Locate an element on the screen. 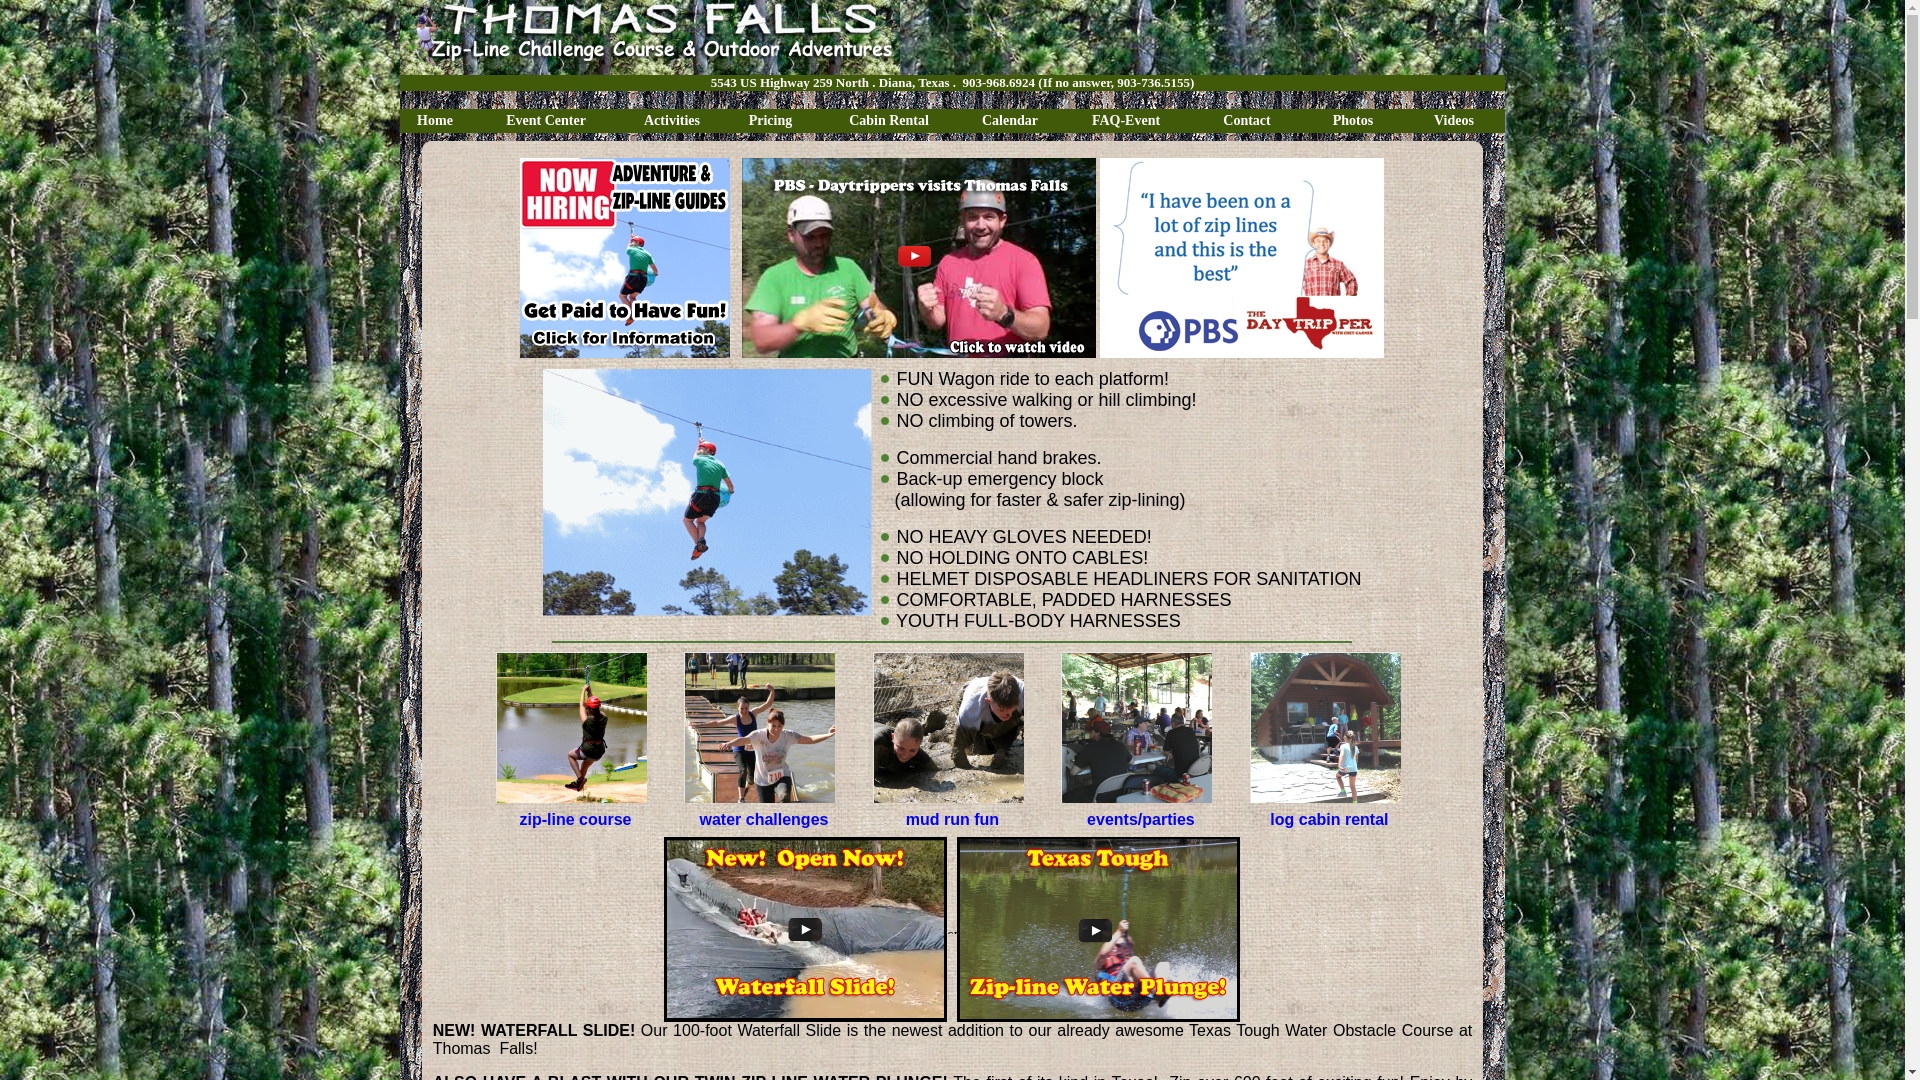 The image size is (1920, 1080). Home is located at coordinates (434, 120).